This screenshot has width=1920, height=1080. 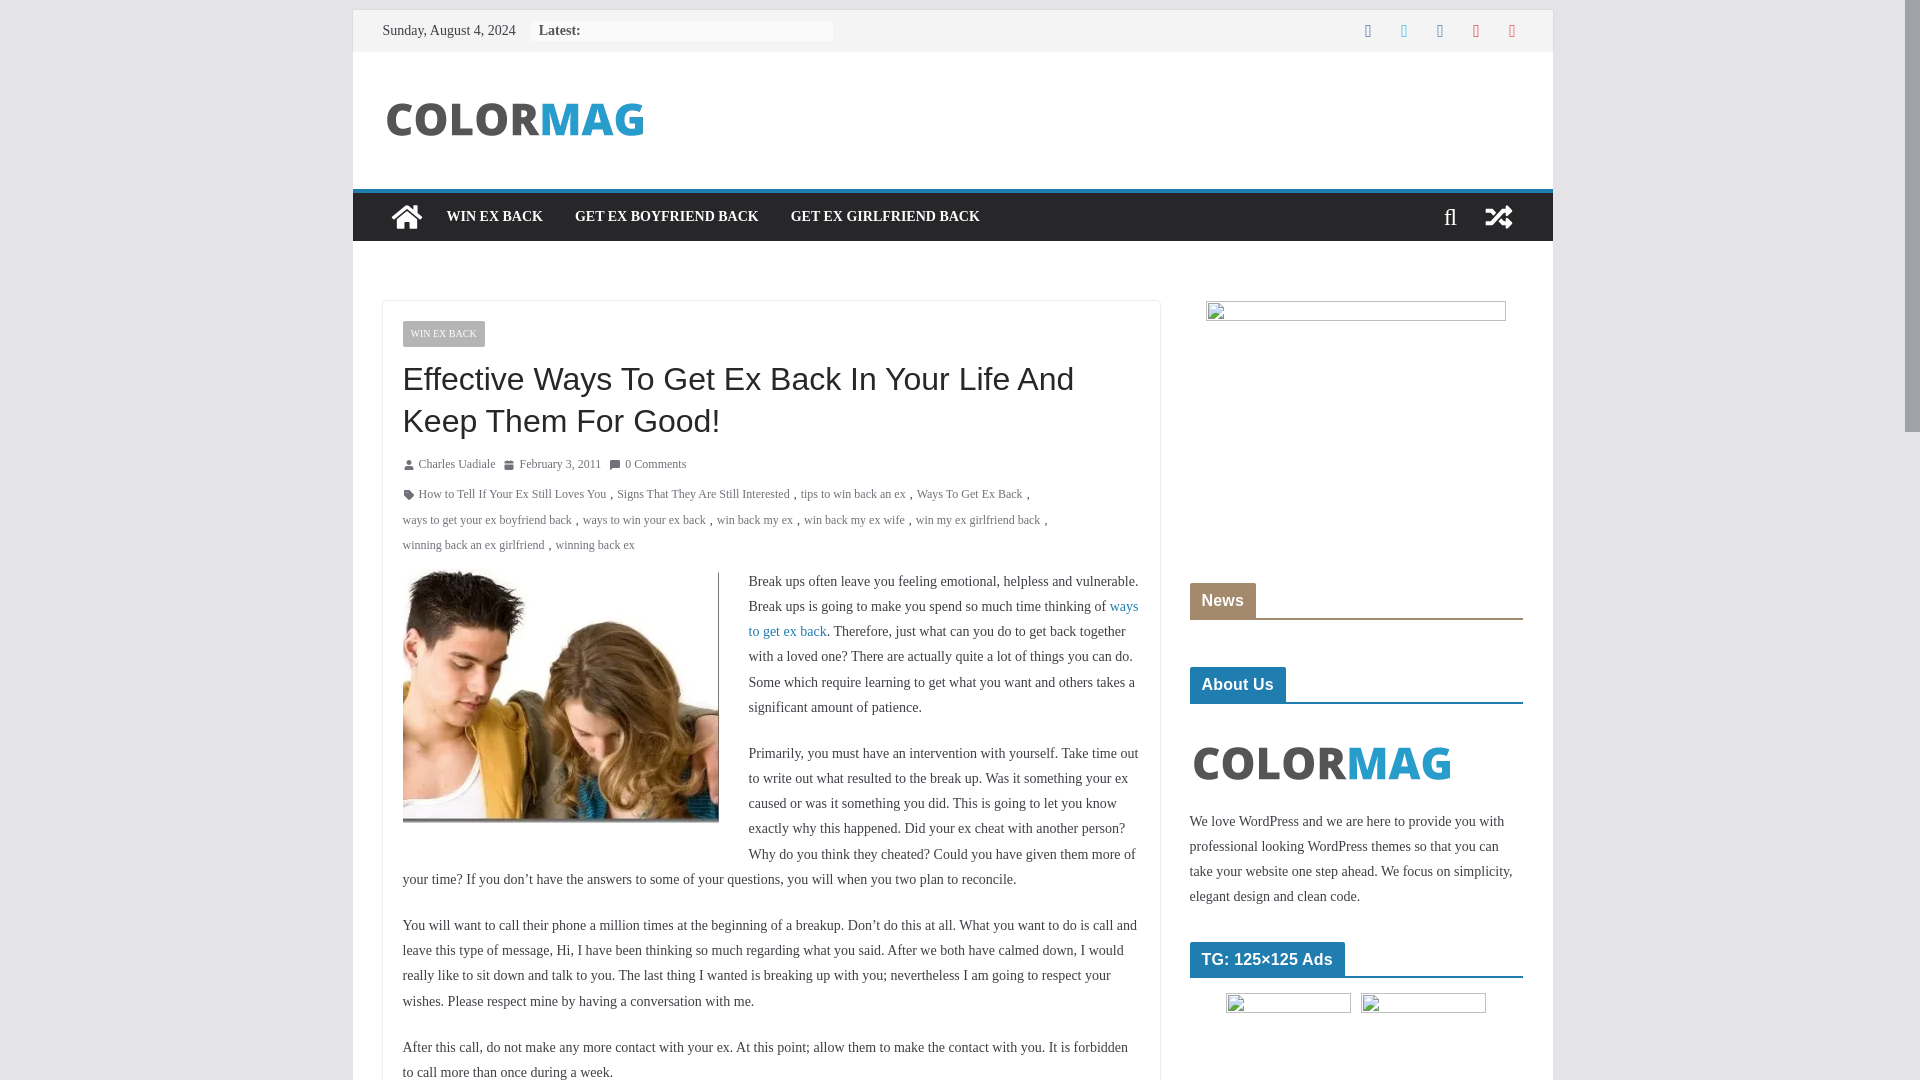 What do you see at coordinates (486, 520) in the screenshot?
I see `ways to get your ex boyfriend back` at bounding box center [486, 520].